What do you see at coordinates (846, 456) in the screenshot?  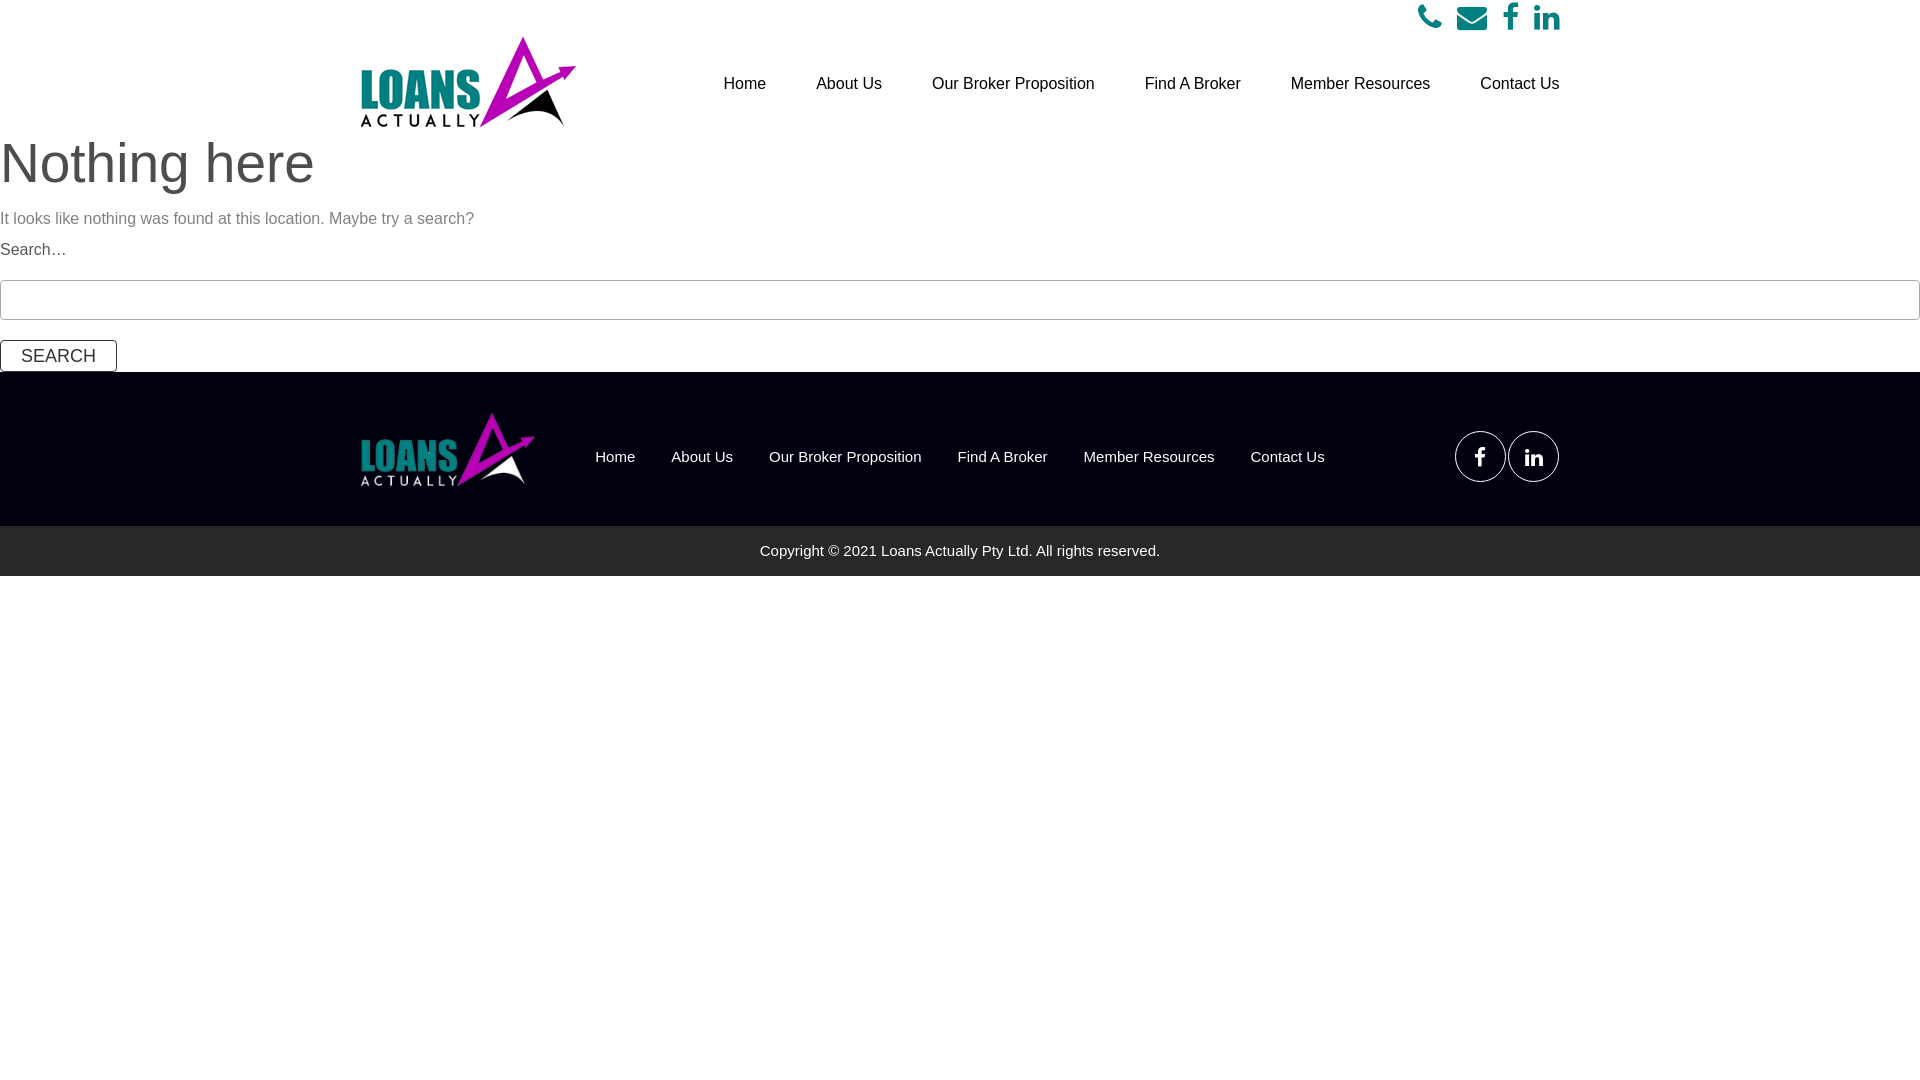 I see `Our Broker Proposition` at bounding box center [846, 456].